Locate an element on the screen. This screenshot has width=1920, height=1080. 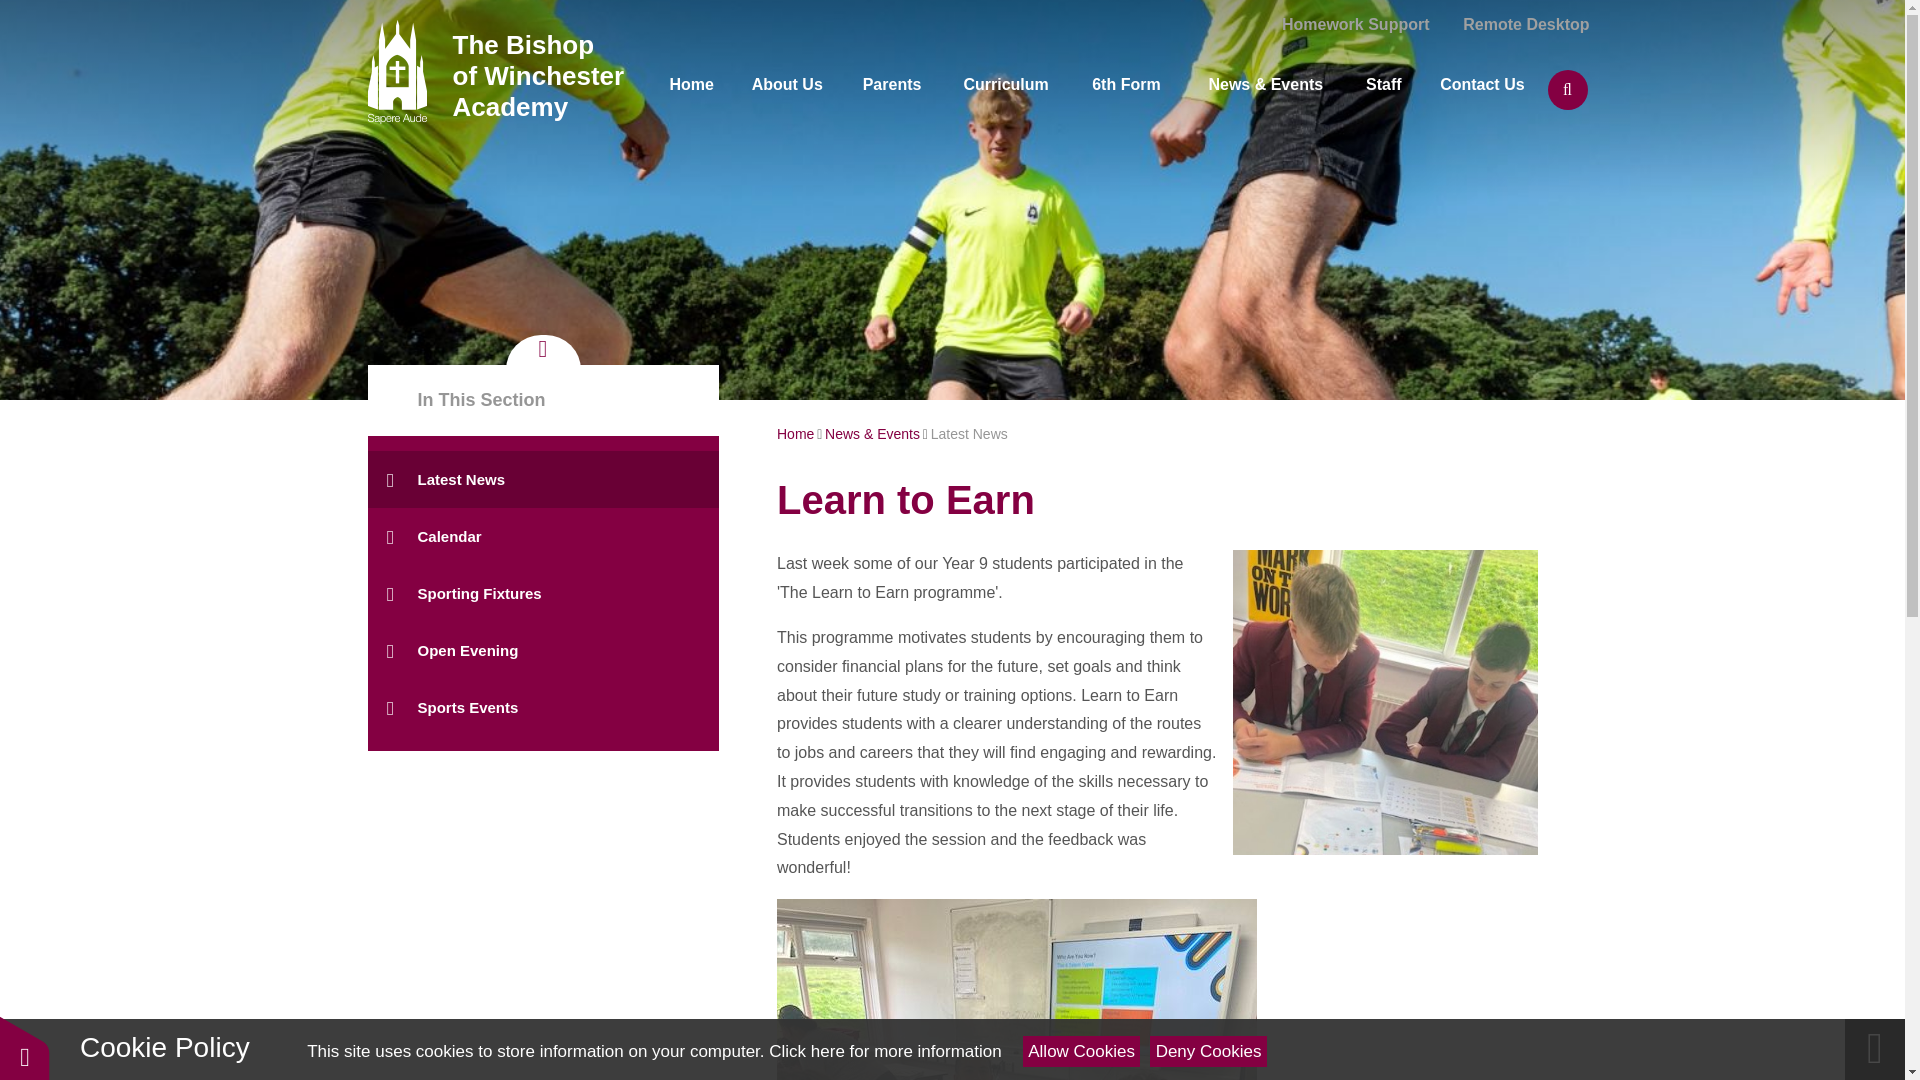
See cookie policy is located at coordinates (884, 1051).